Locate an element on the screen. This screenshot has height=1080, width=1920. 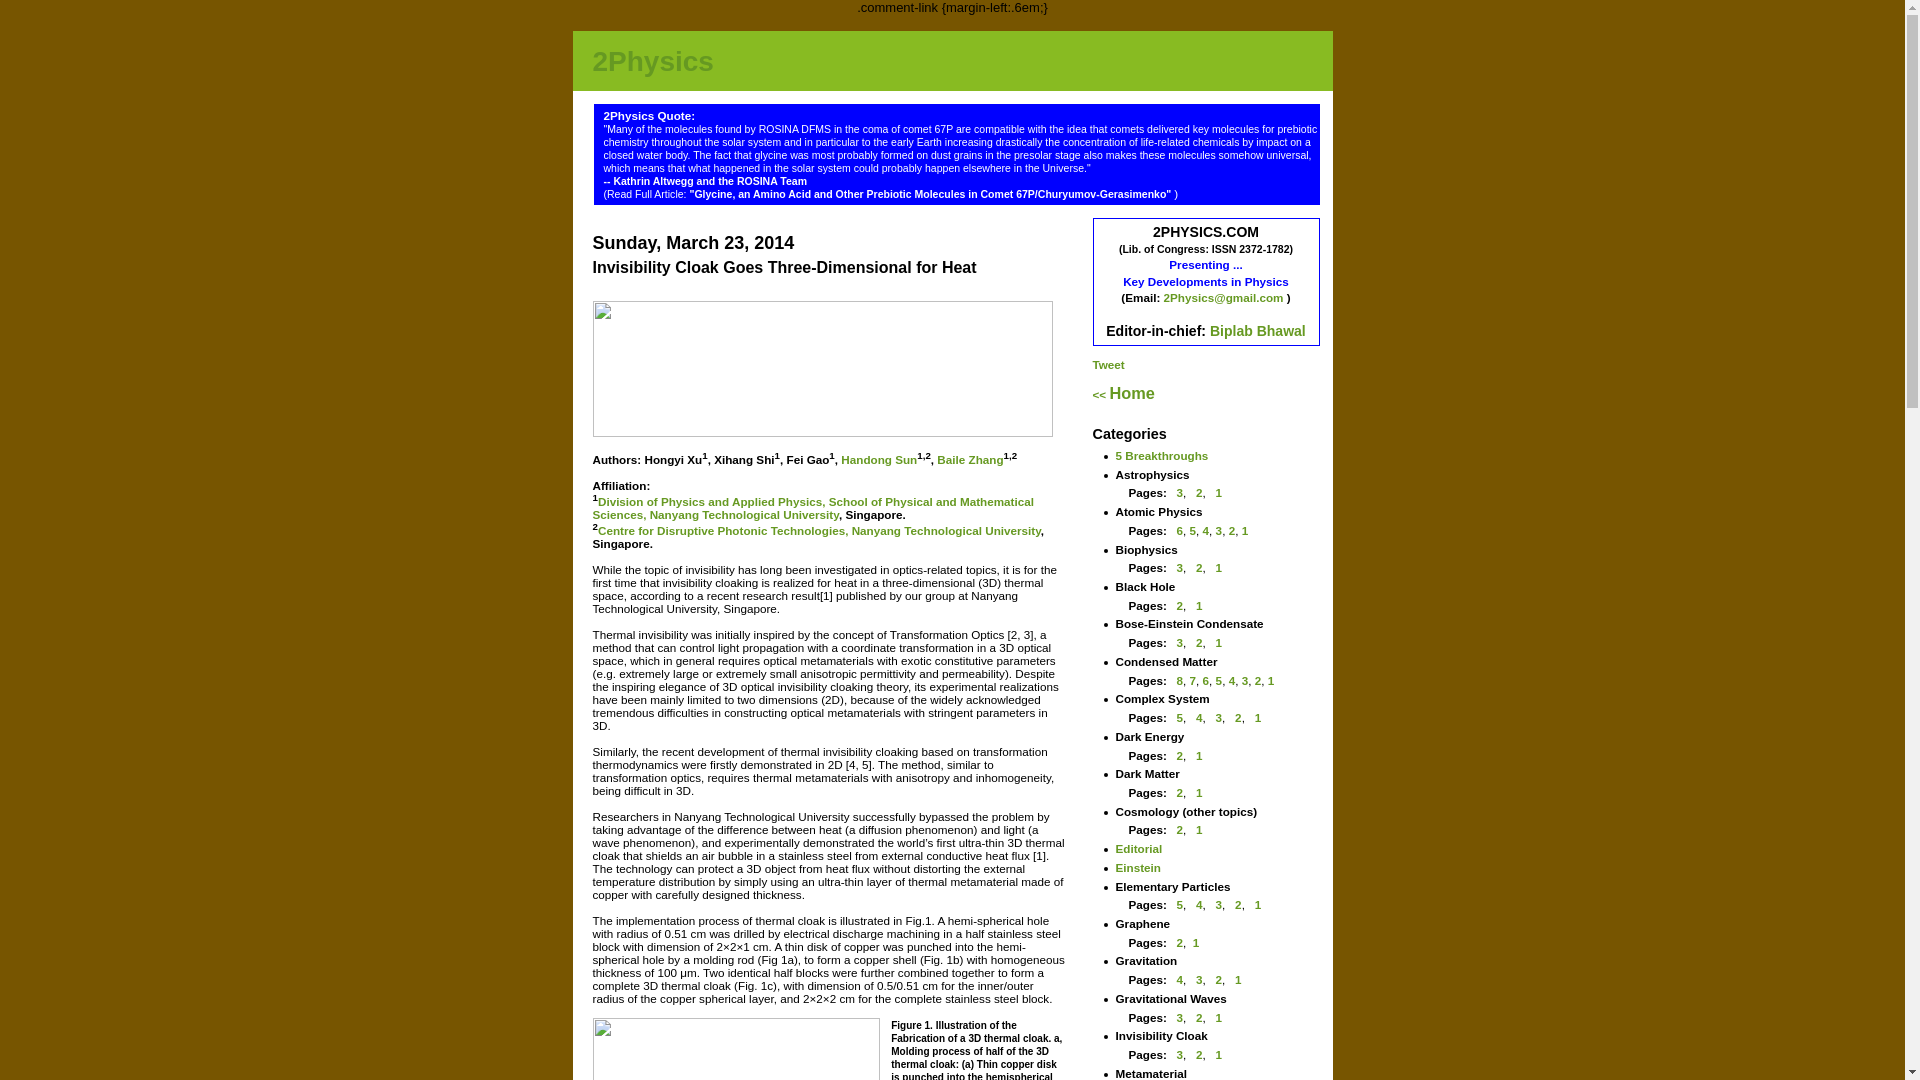
Baile Zhang is located at coordinates (970, 460).